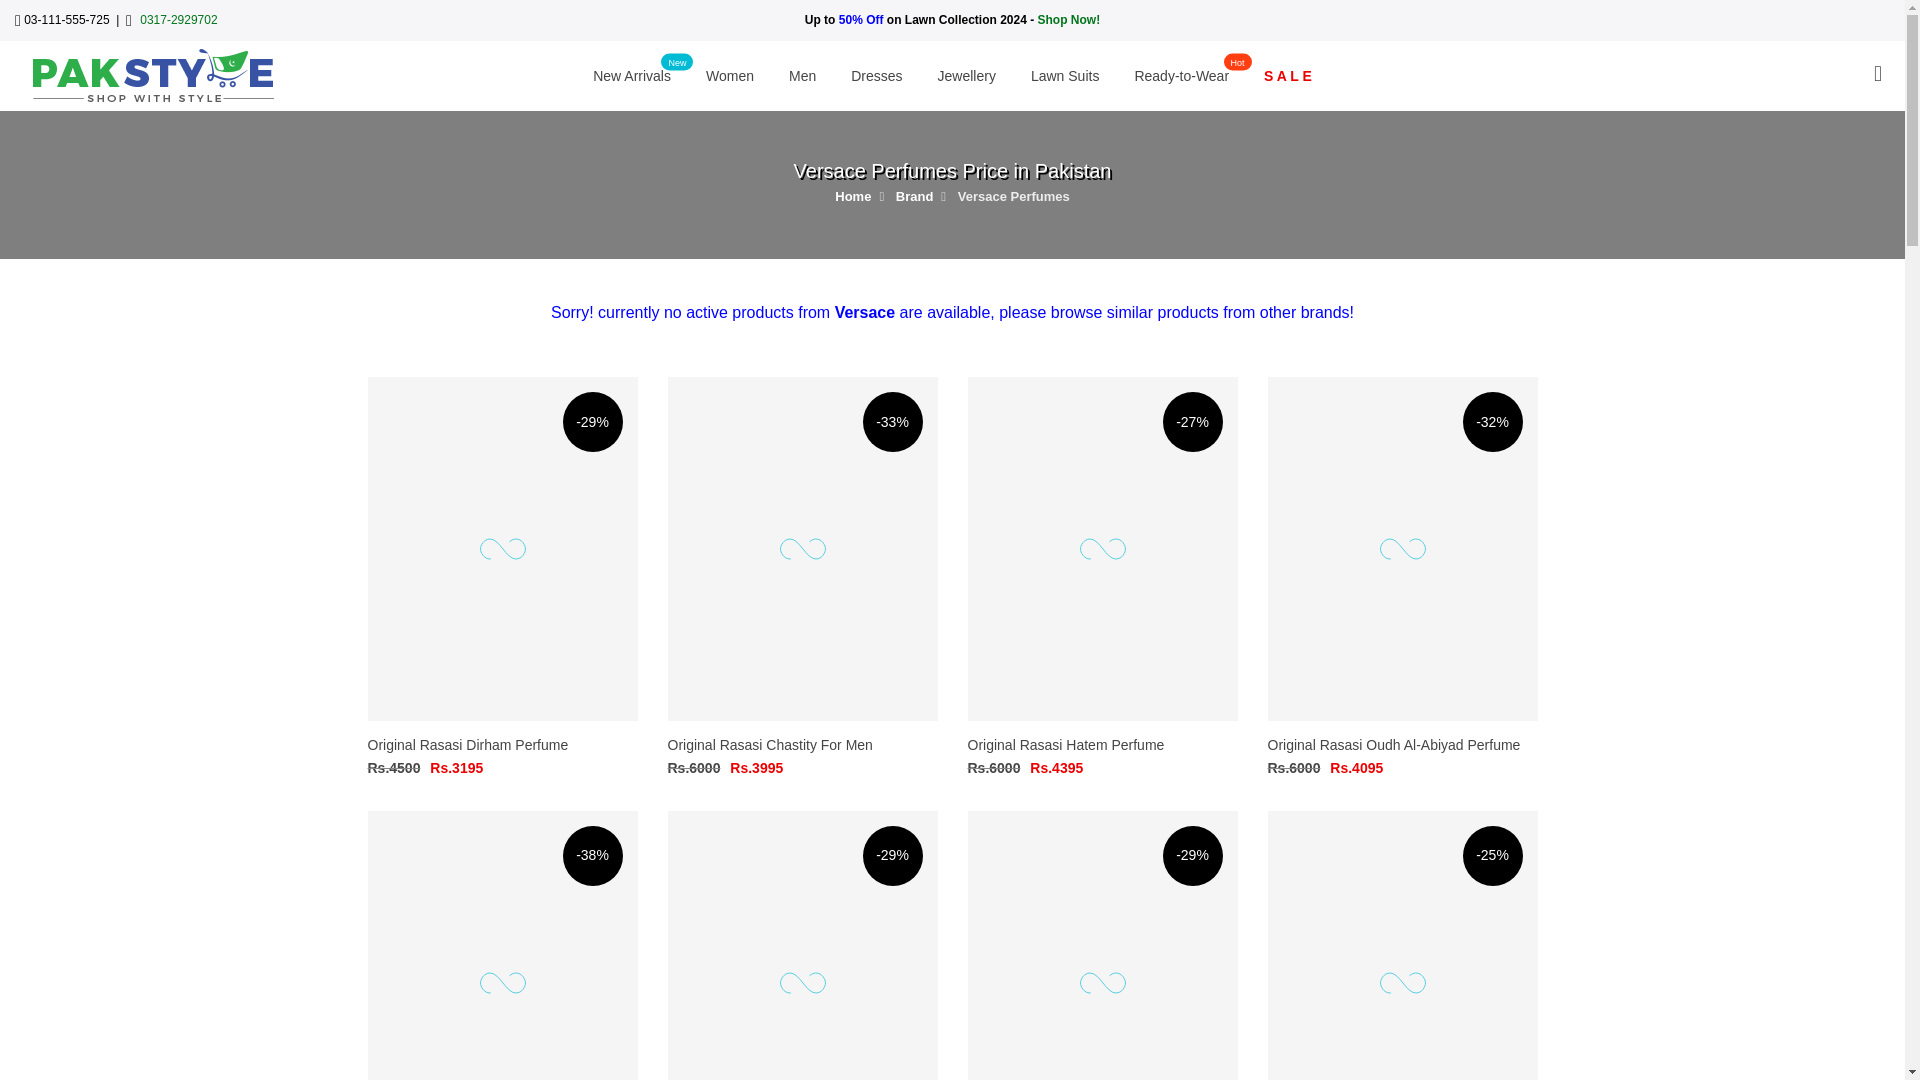  I want to click on Women, so click(729, 76).